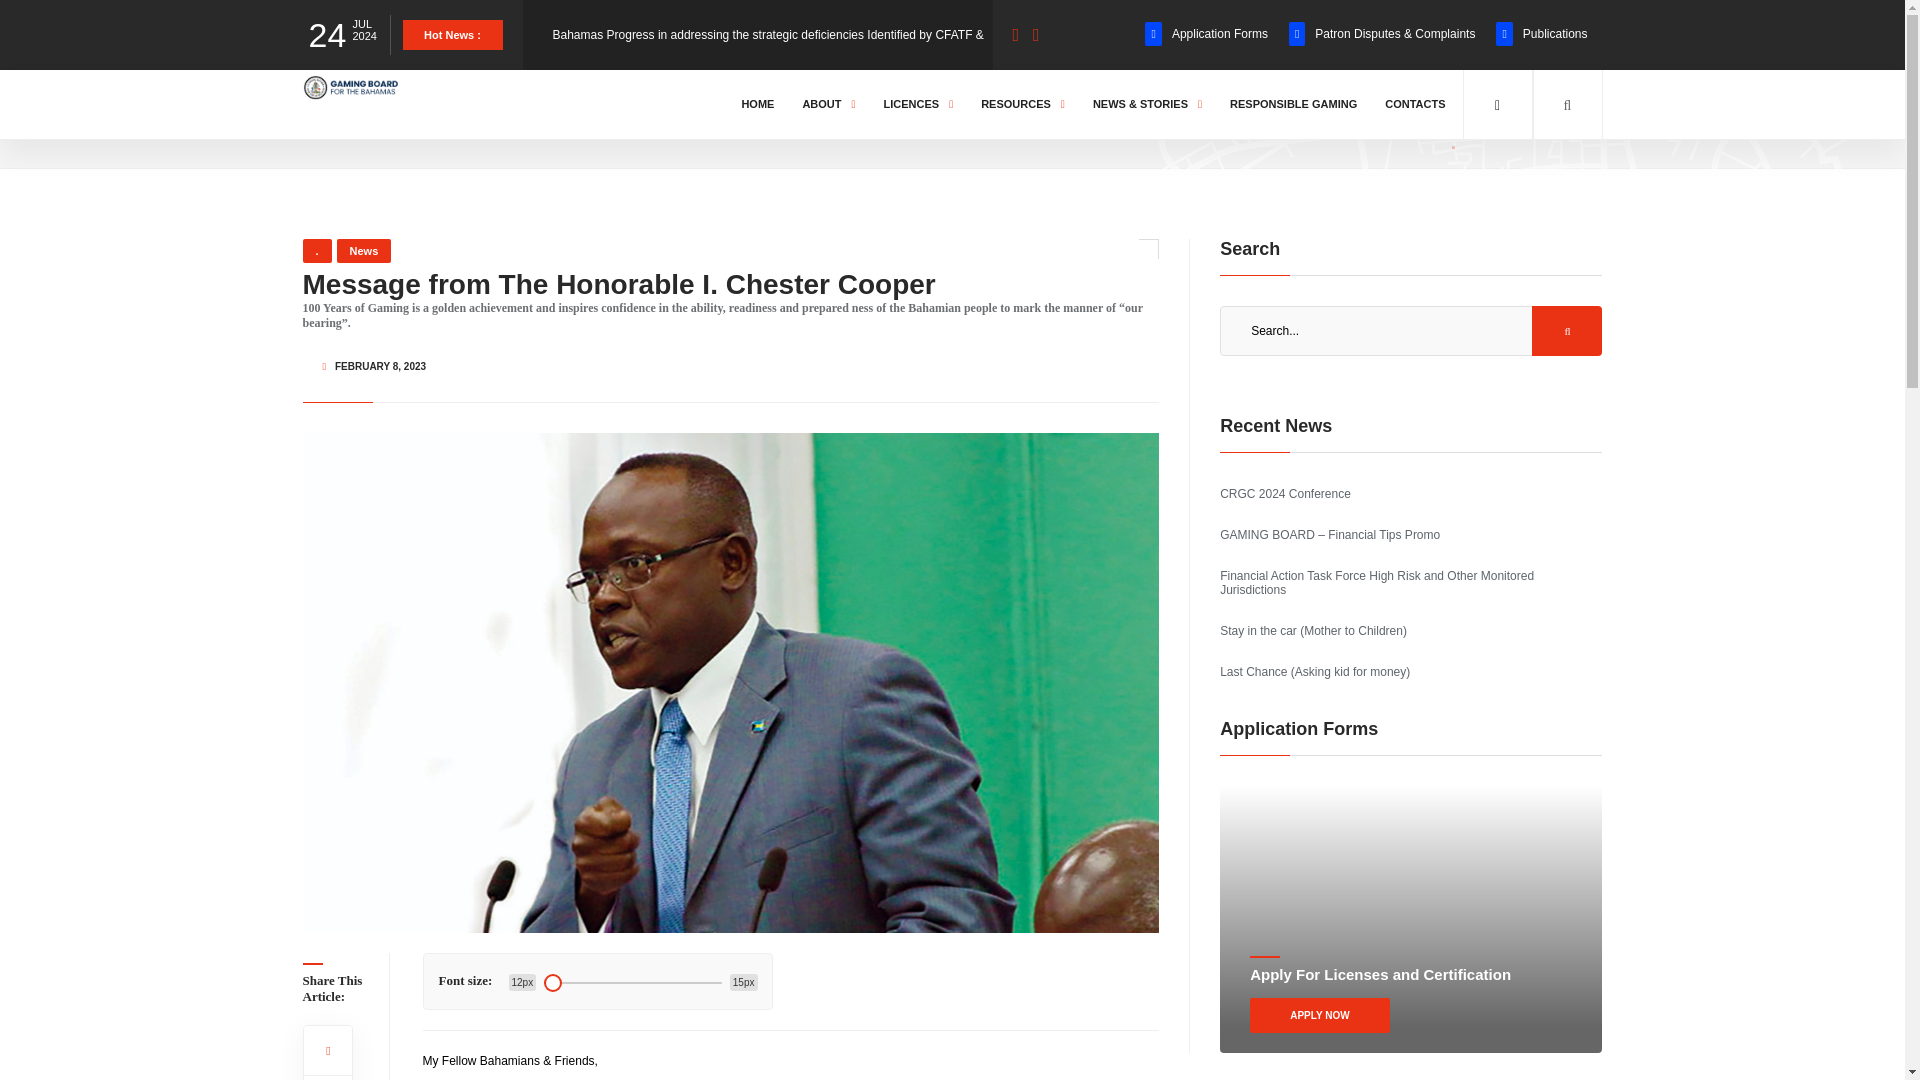 The image size is (1920, 1080). What do you see at coordinates (325, 122) in the screenshot?
I see `HOME` at bounding box center [325, 122].